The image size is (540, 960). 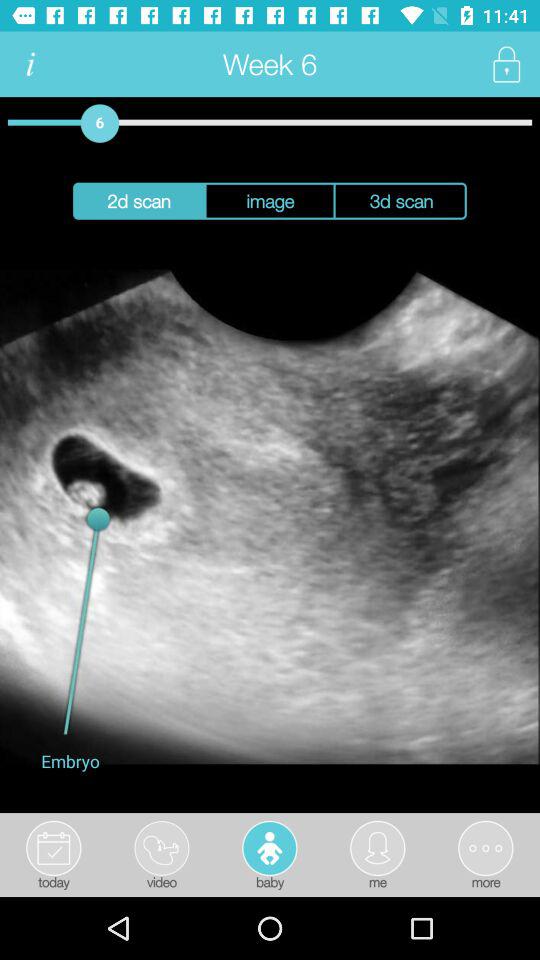 I want to click on press the item next to the week 6 item, so click(x=30, y=64).